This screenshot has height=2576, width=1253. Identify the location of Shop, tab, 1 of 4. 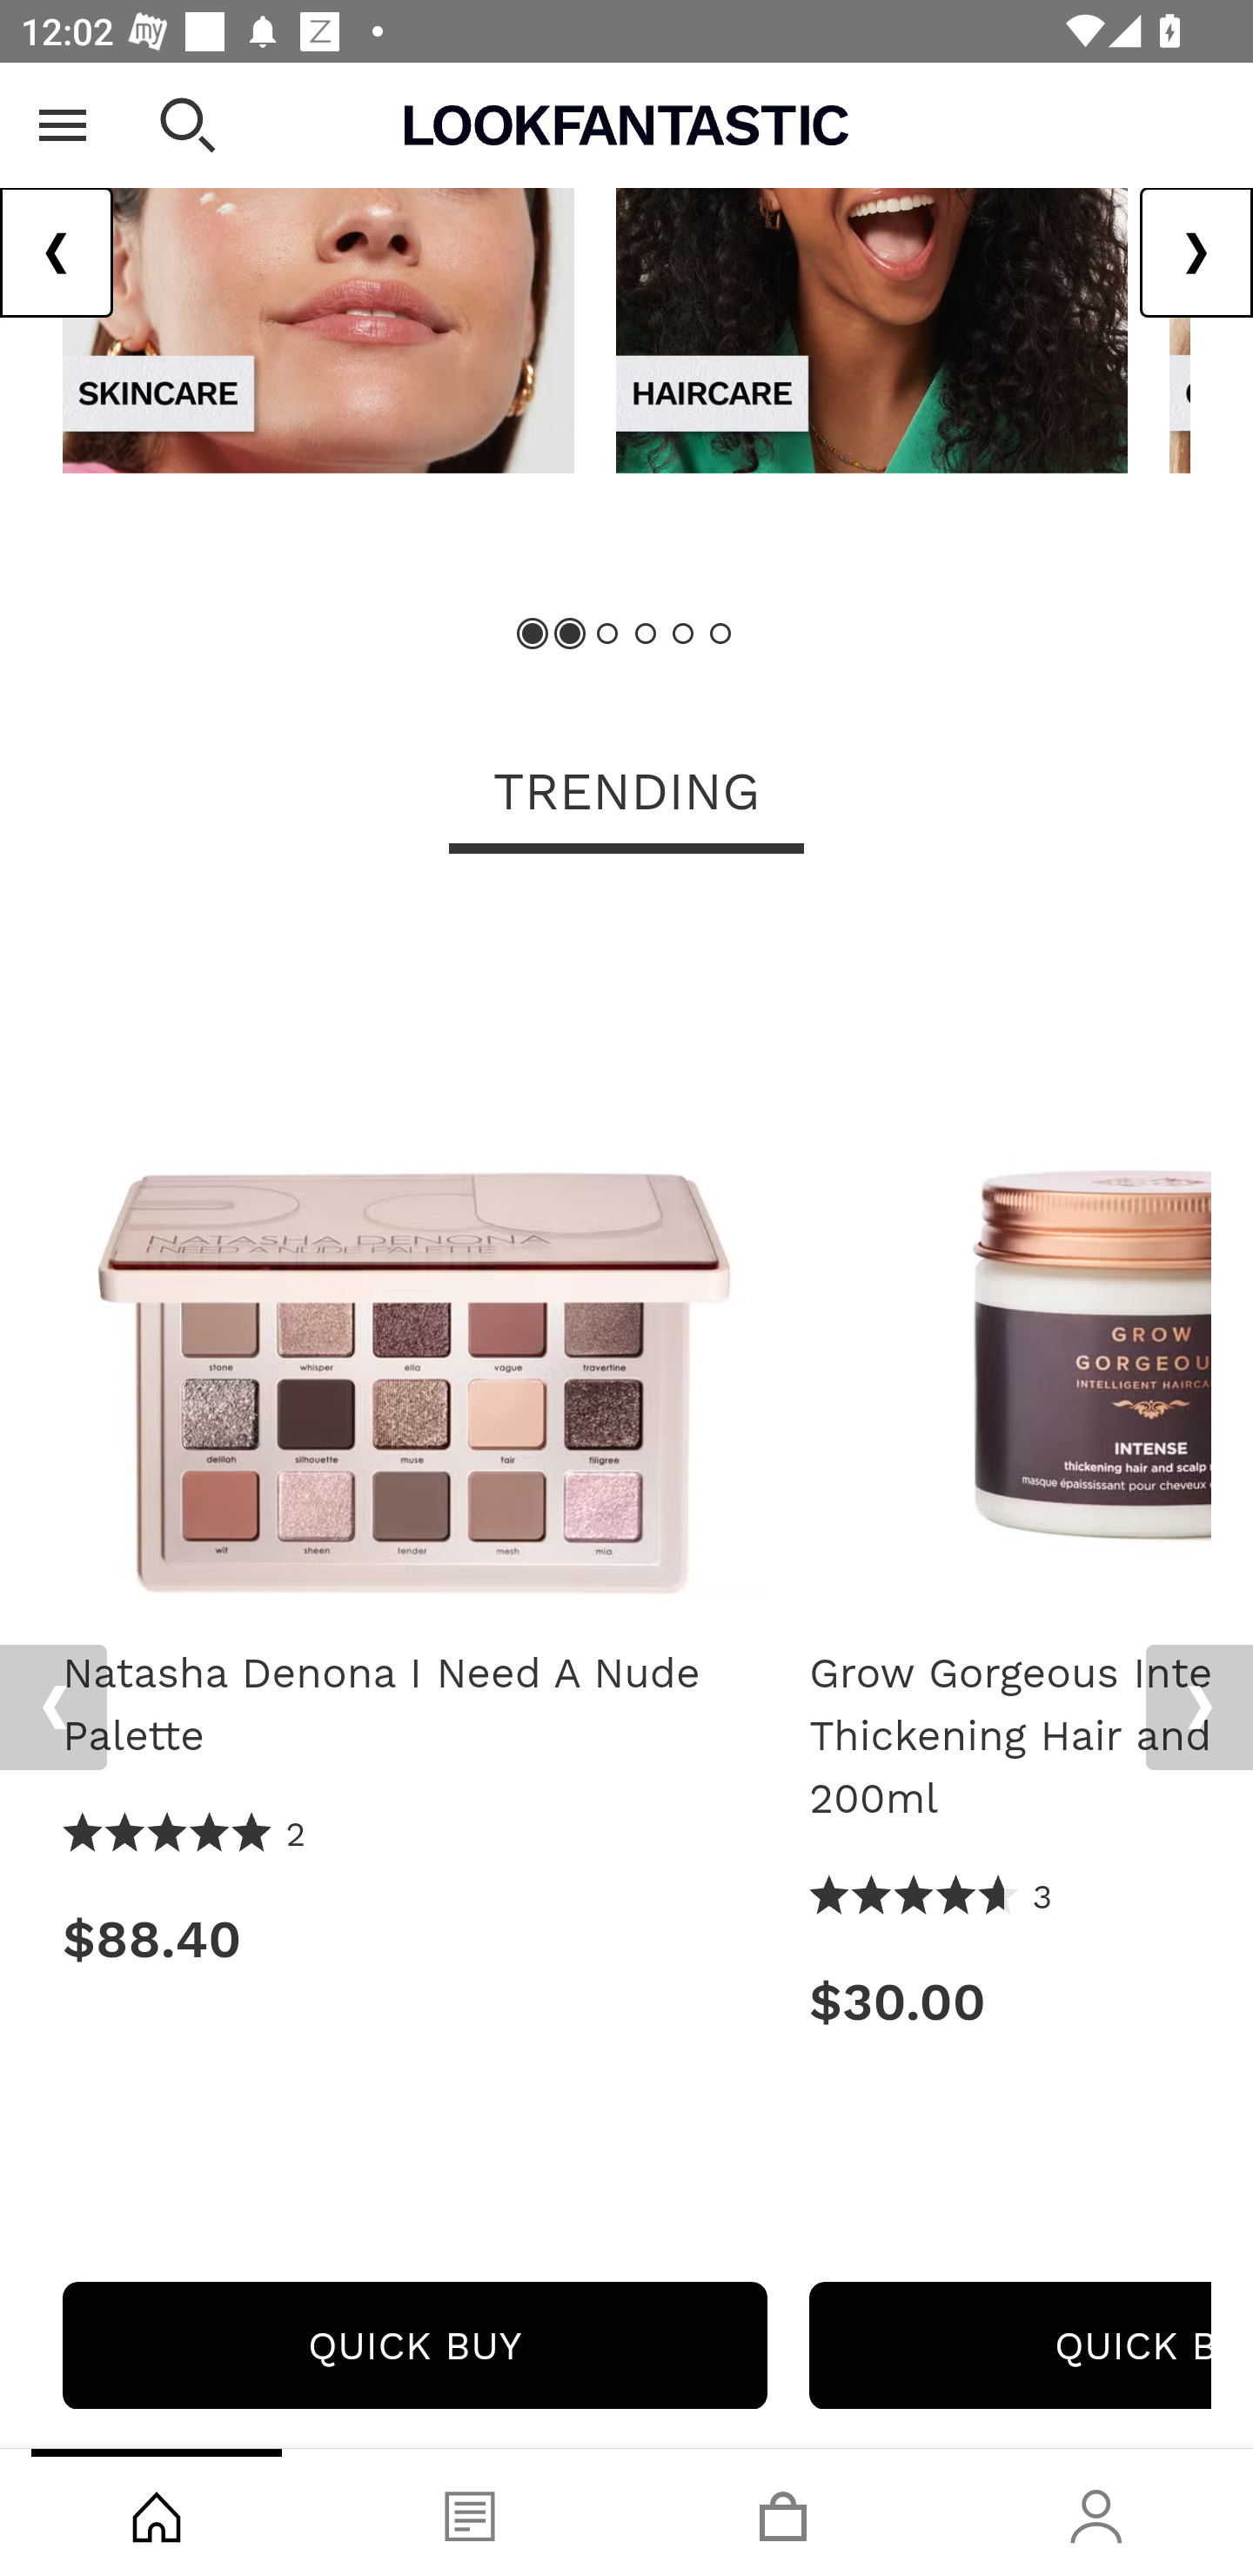
(157, 2512).